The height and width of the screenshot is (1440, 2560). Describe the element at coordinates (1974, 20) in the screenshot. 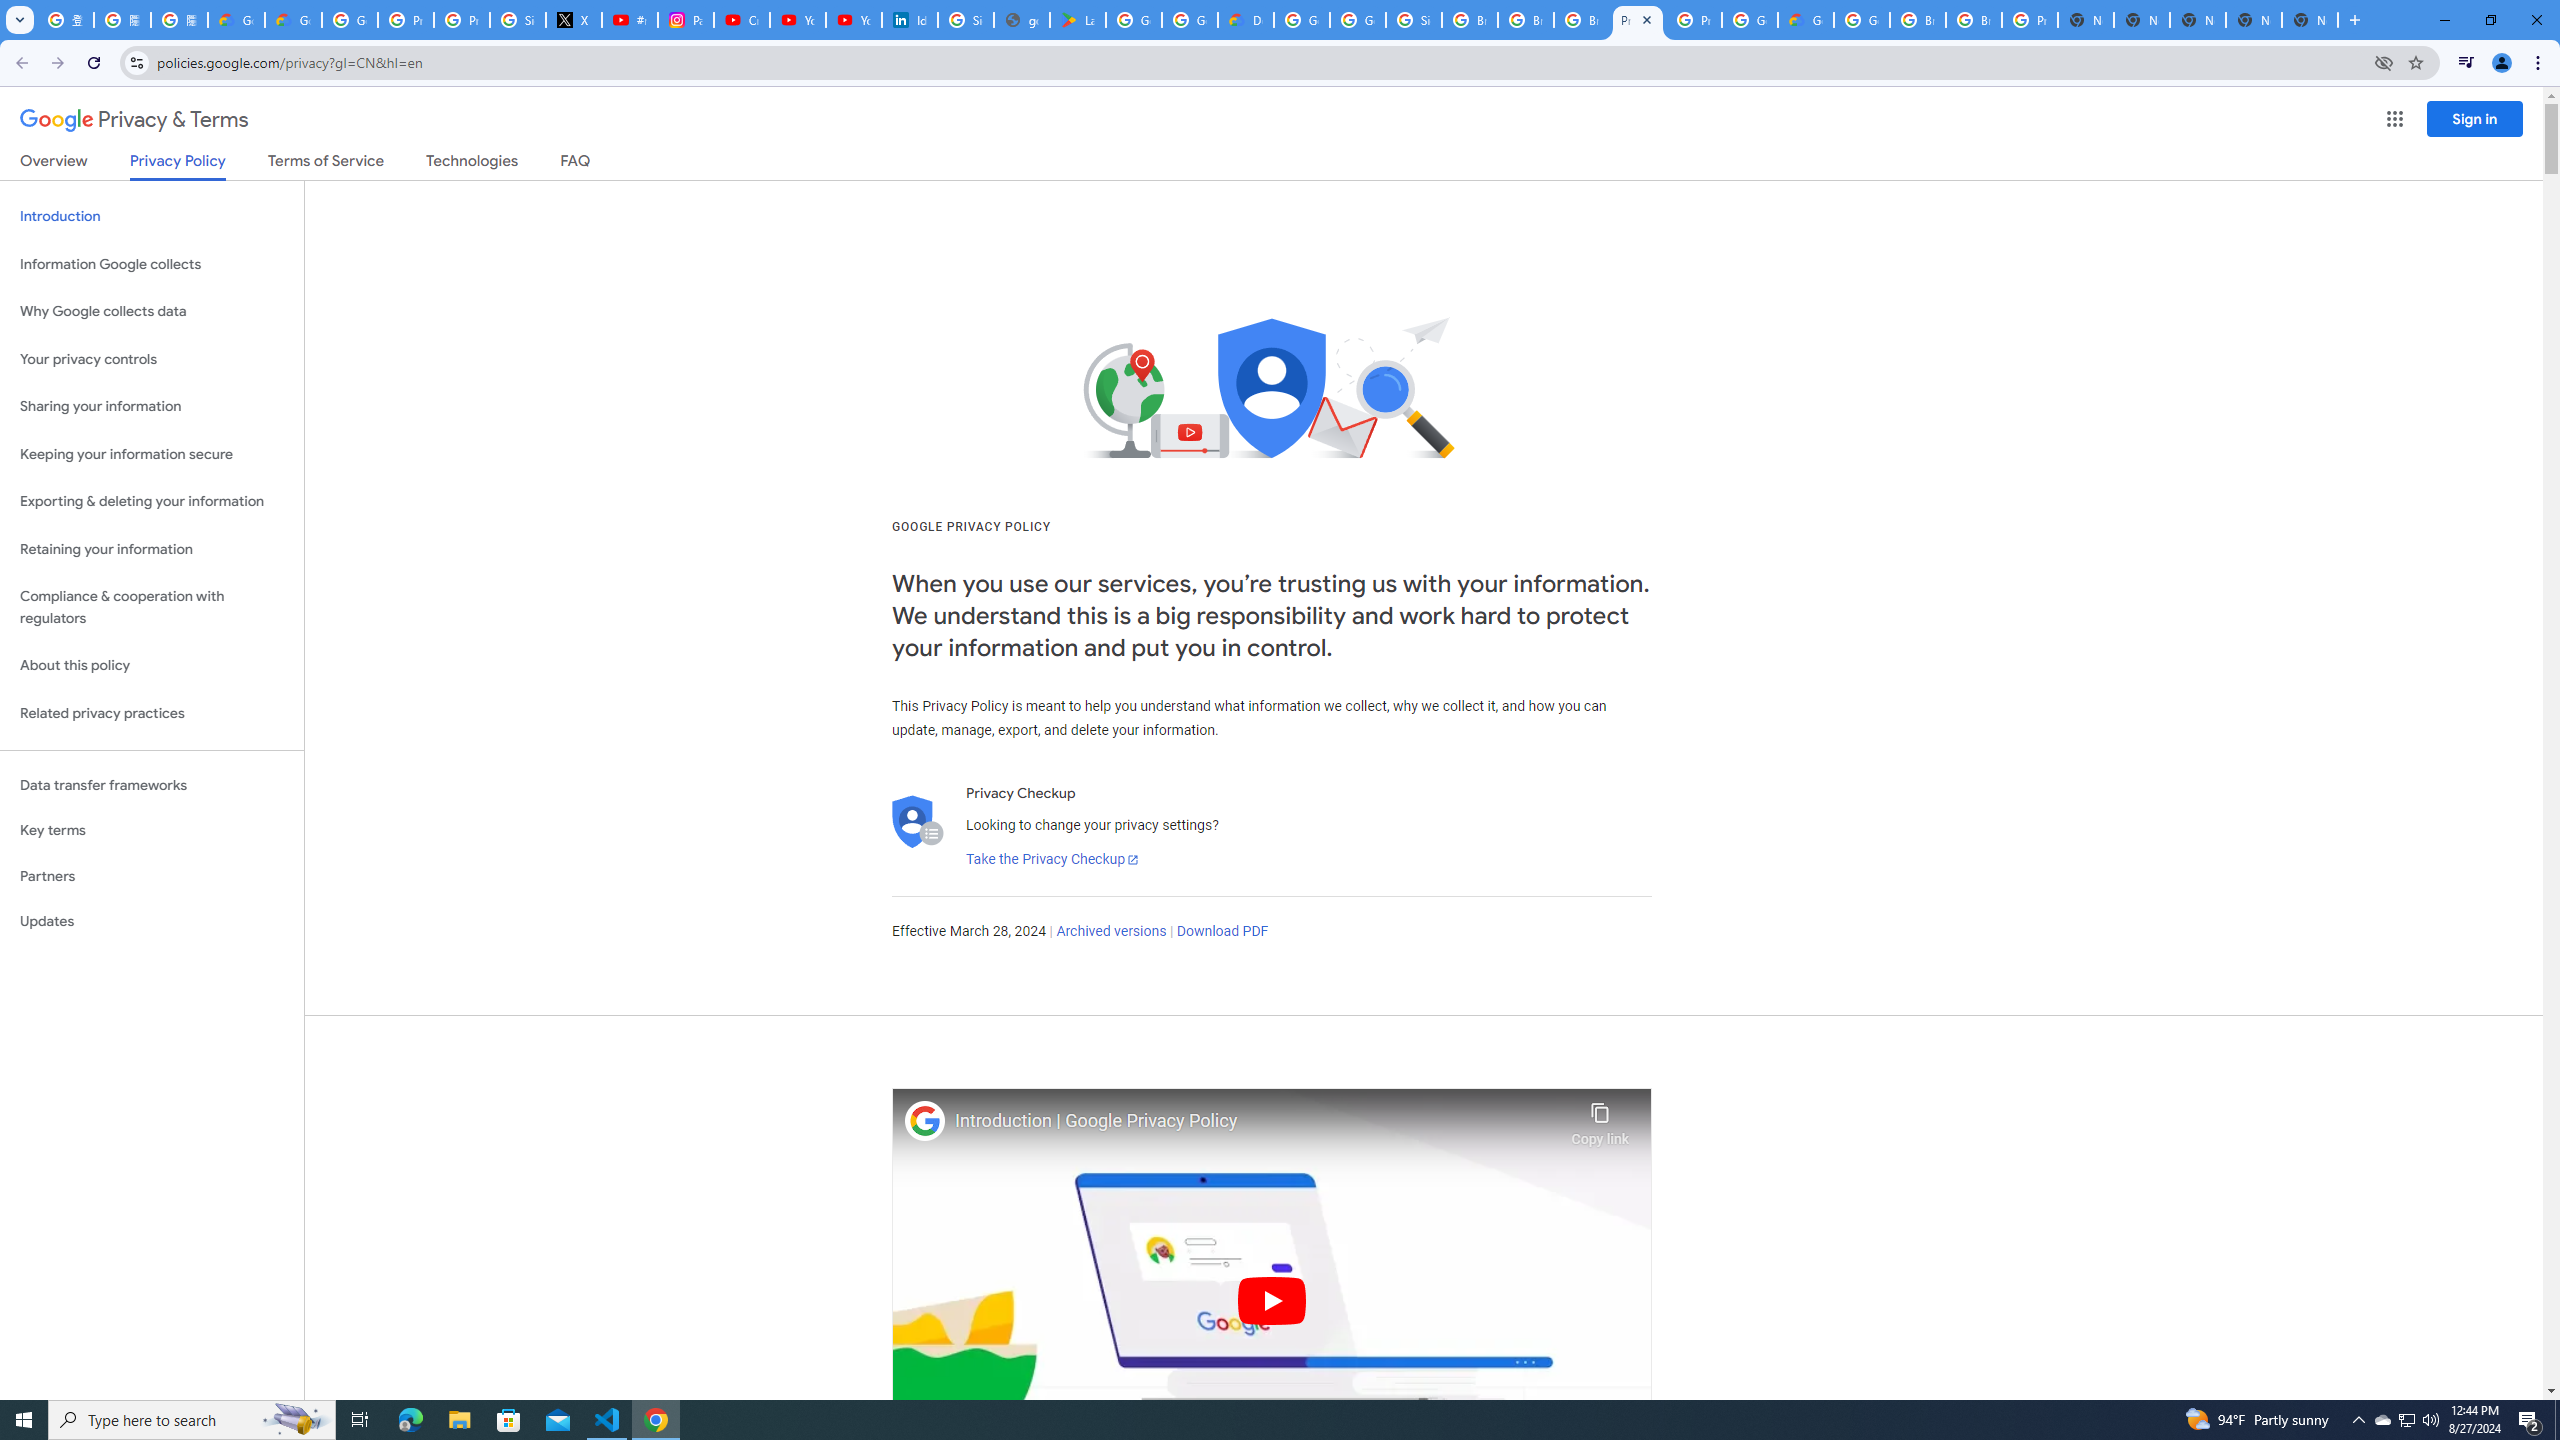

I see `Browse Chrome as a guest - Computer - Google Chrome Help` at that location.